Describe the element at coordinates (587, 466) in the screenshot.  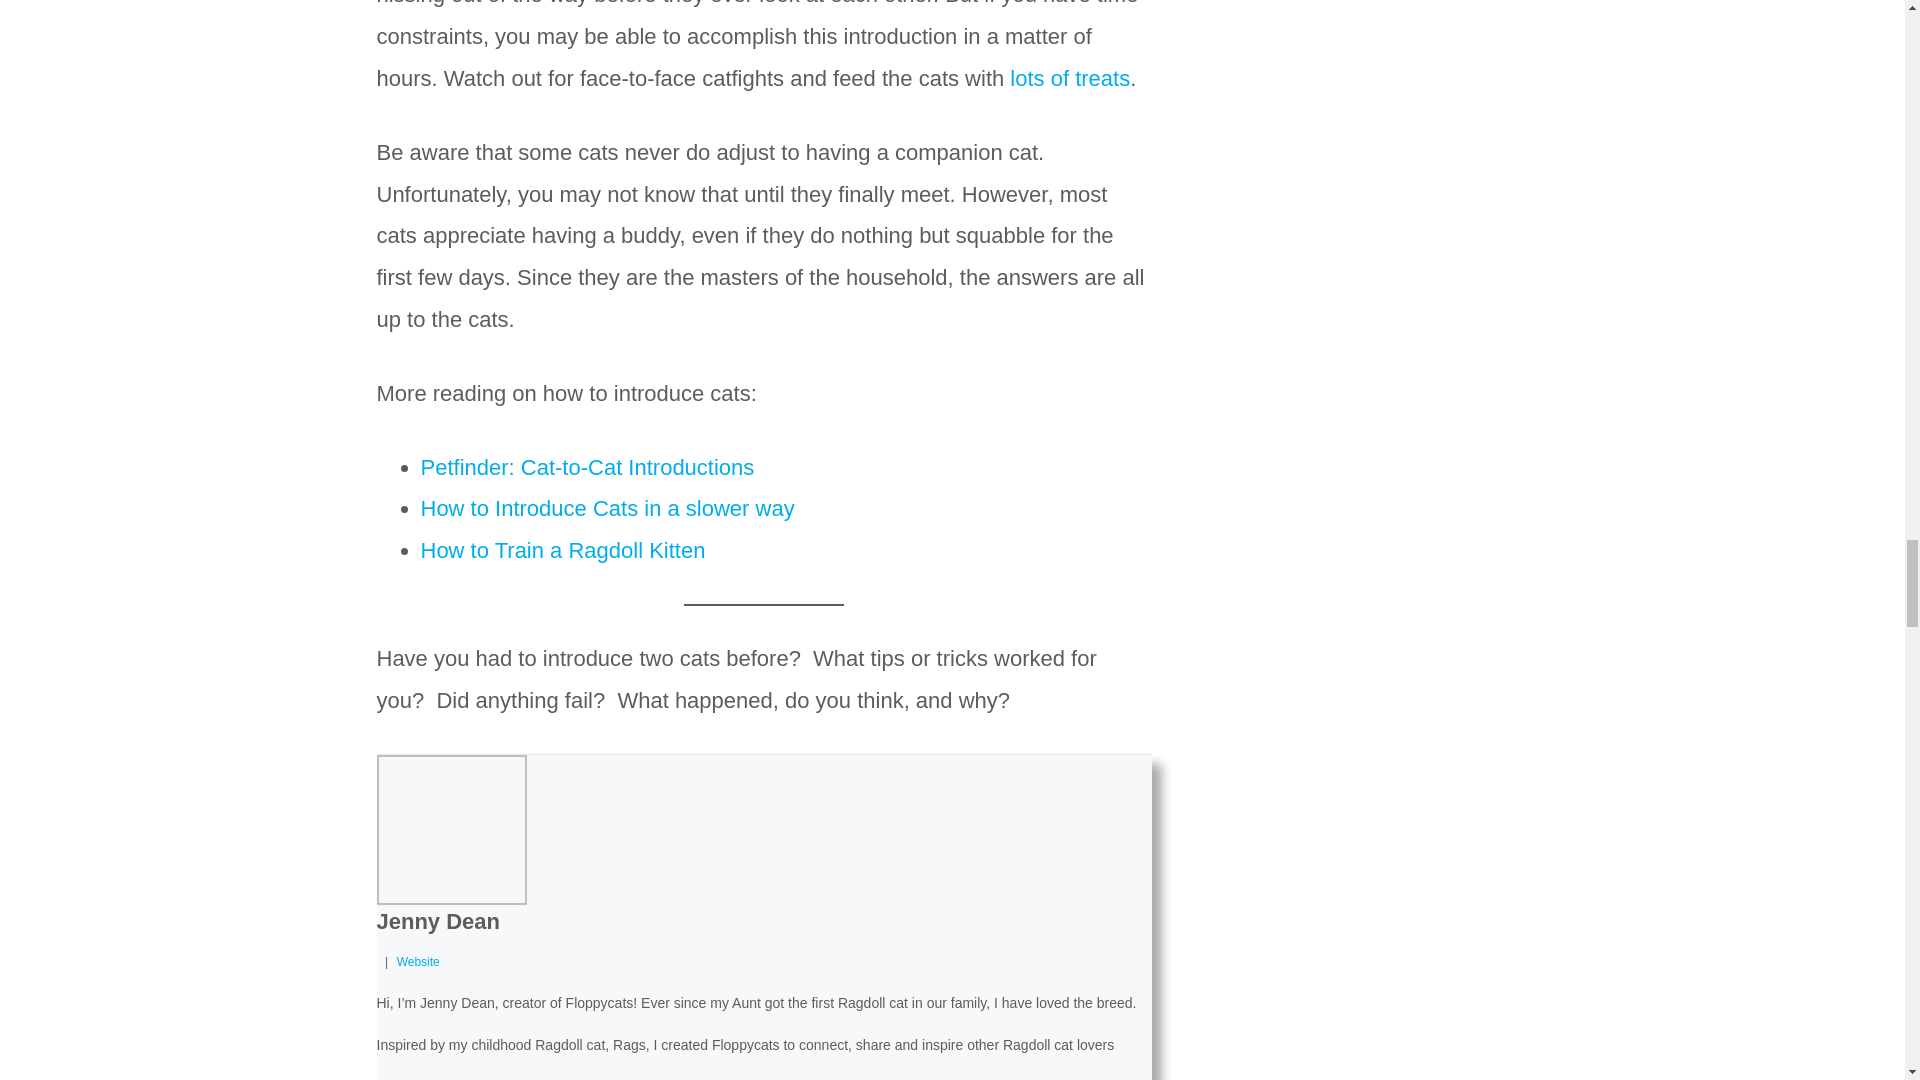
I see `Petfinder: Cat-to-Cat Introductions` at that location.